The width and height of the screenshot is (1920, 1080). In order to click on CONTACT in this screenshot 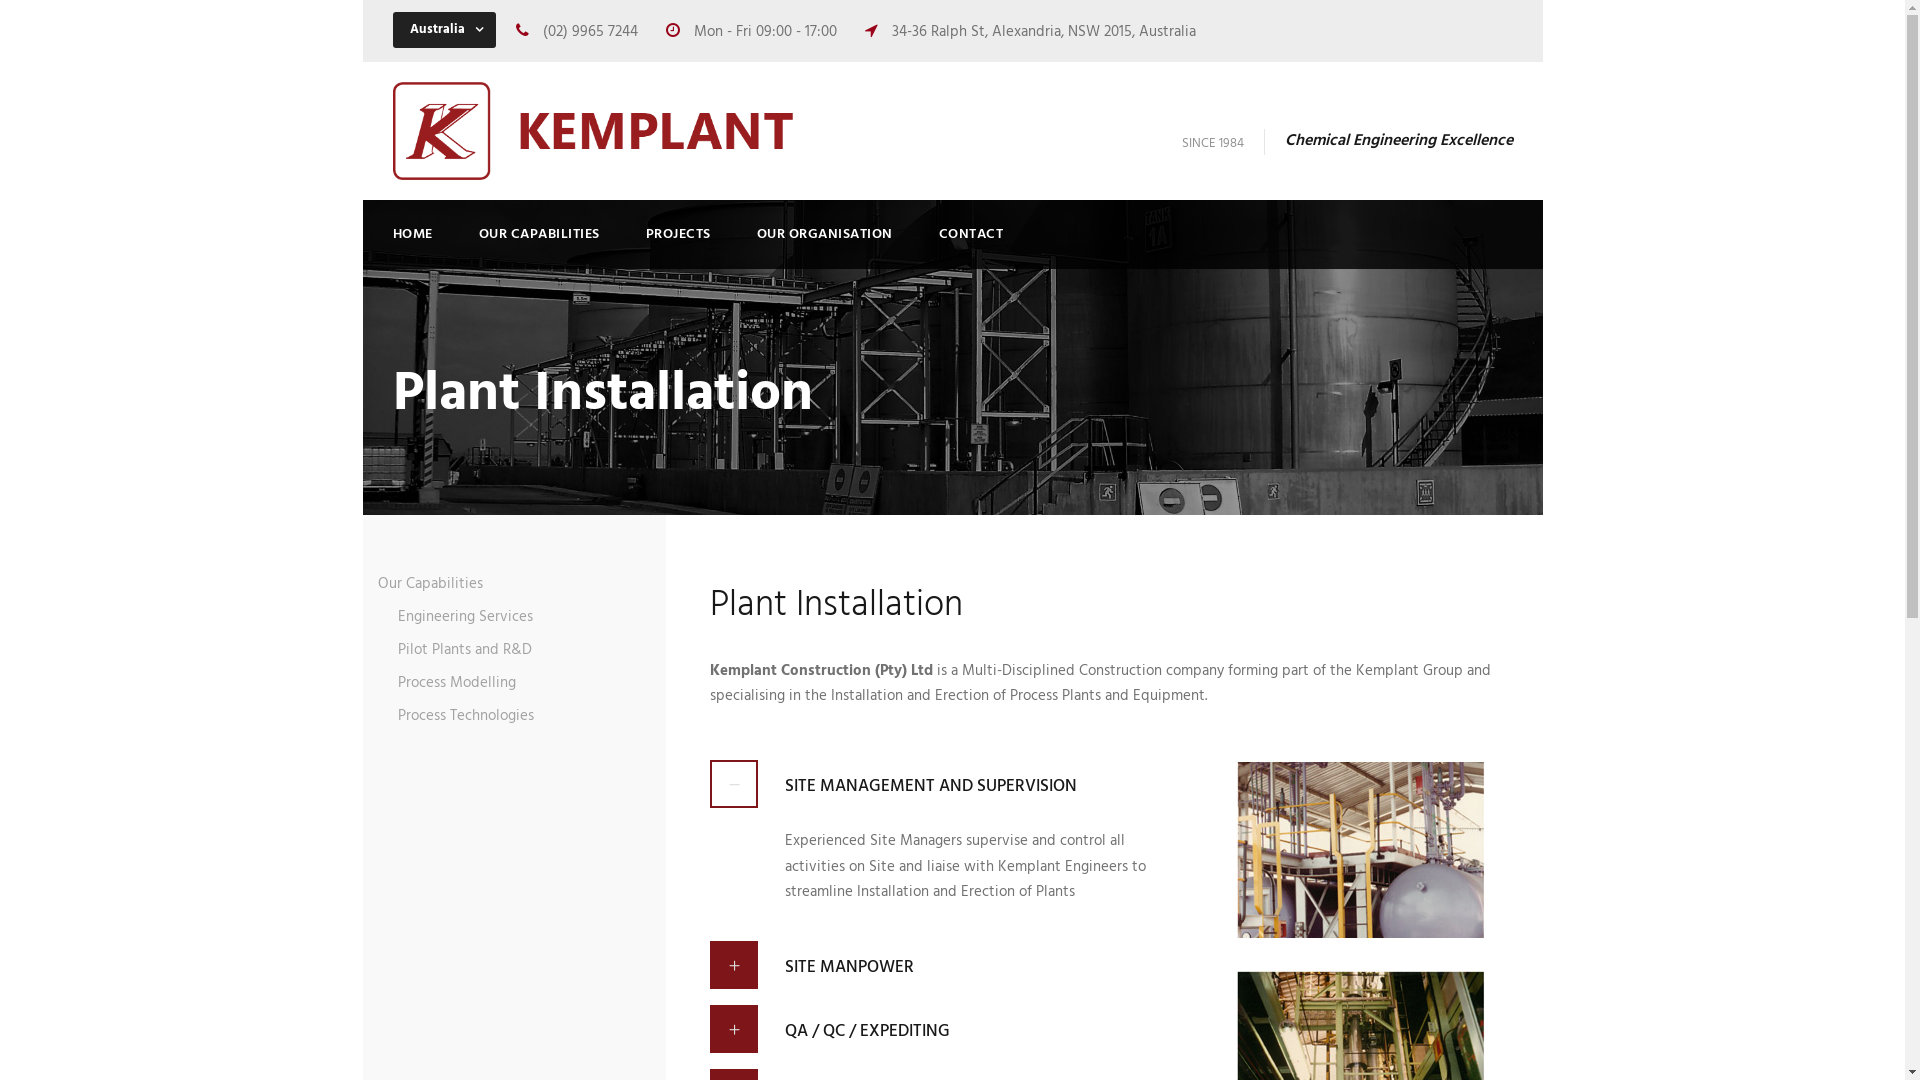, I will do `click(970, 246)`.